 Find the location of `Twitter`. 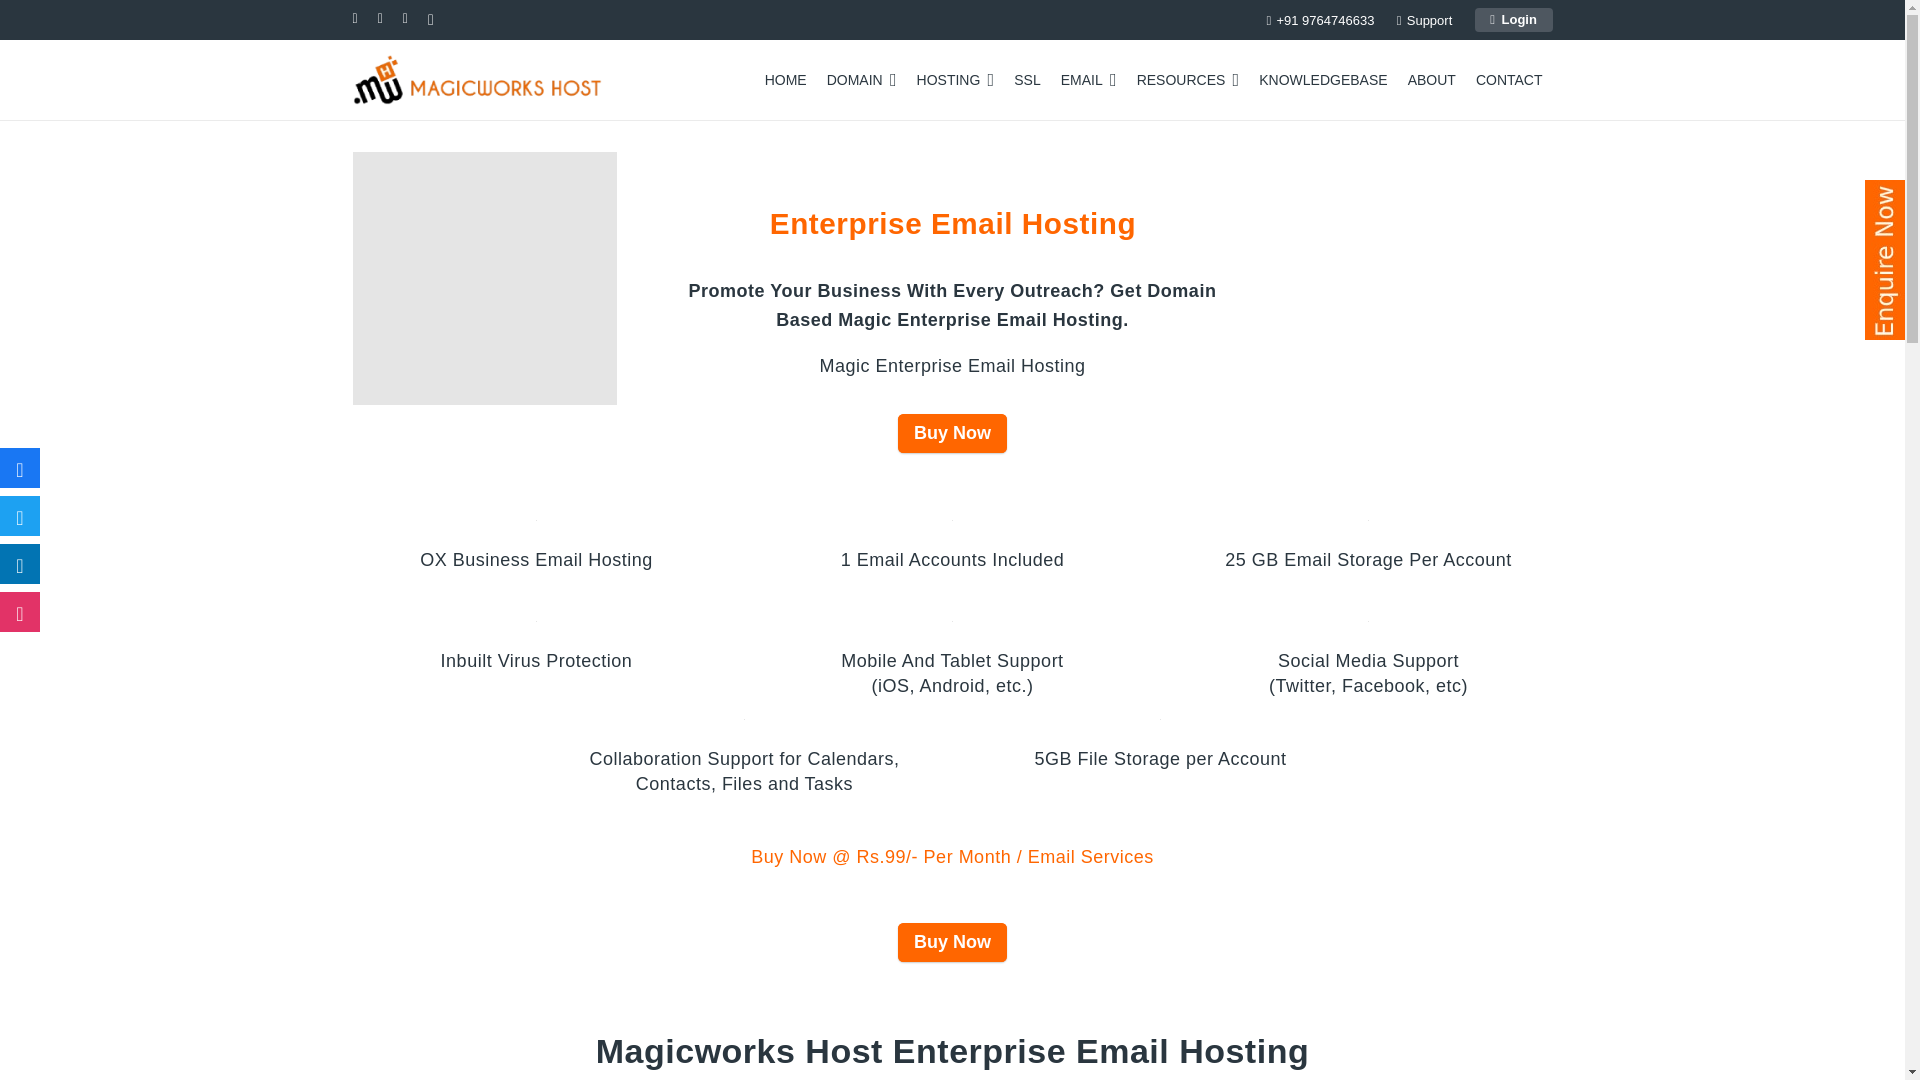

Twitter is located at coordinates (20, 515).